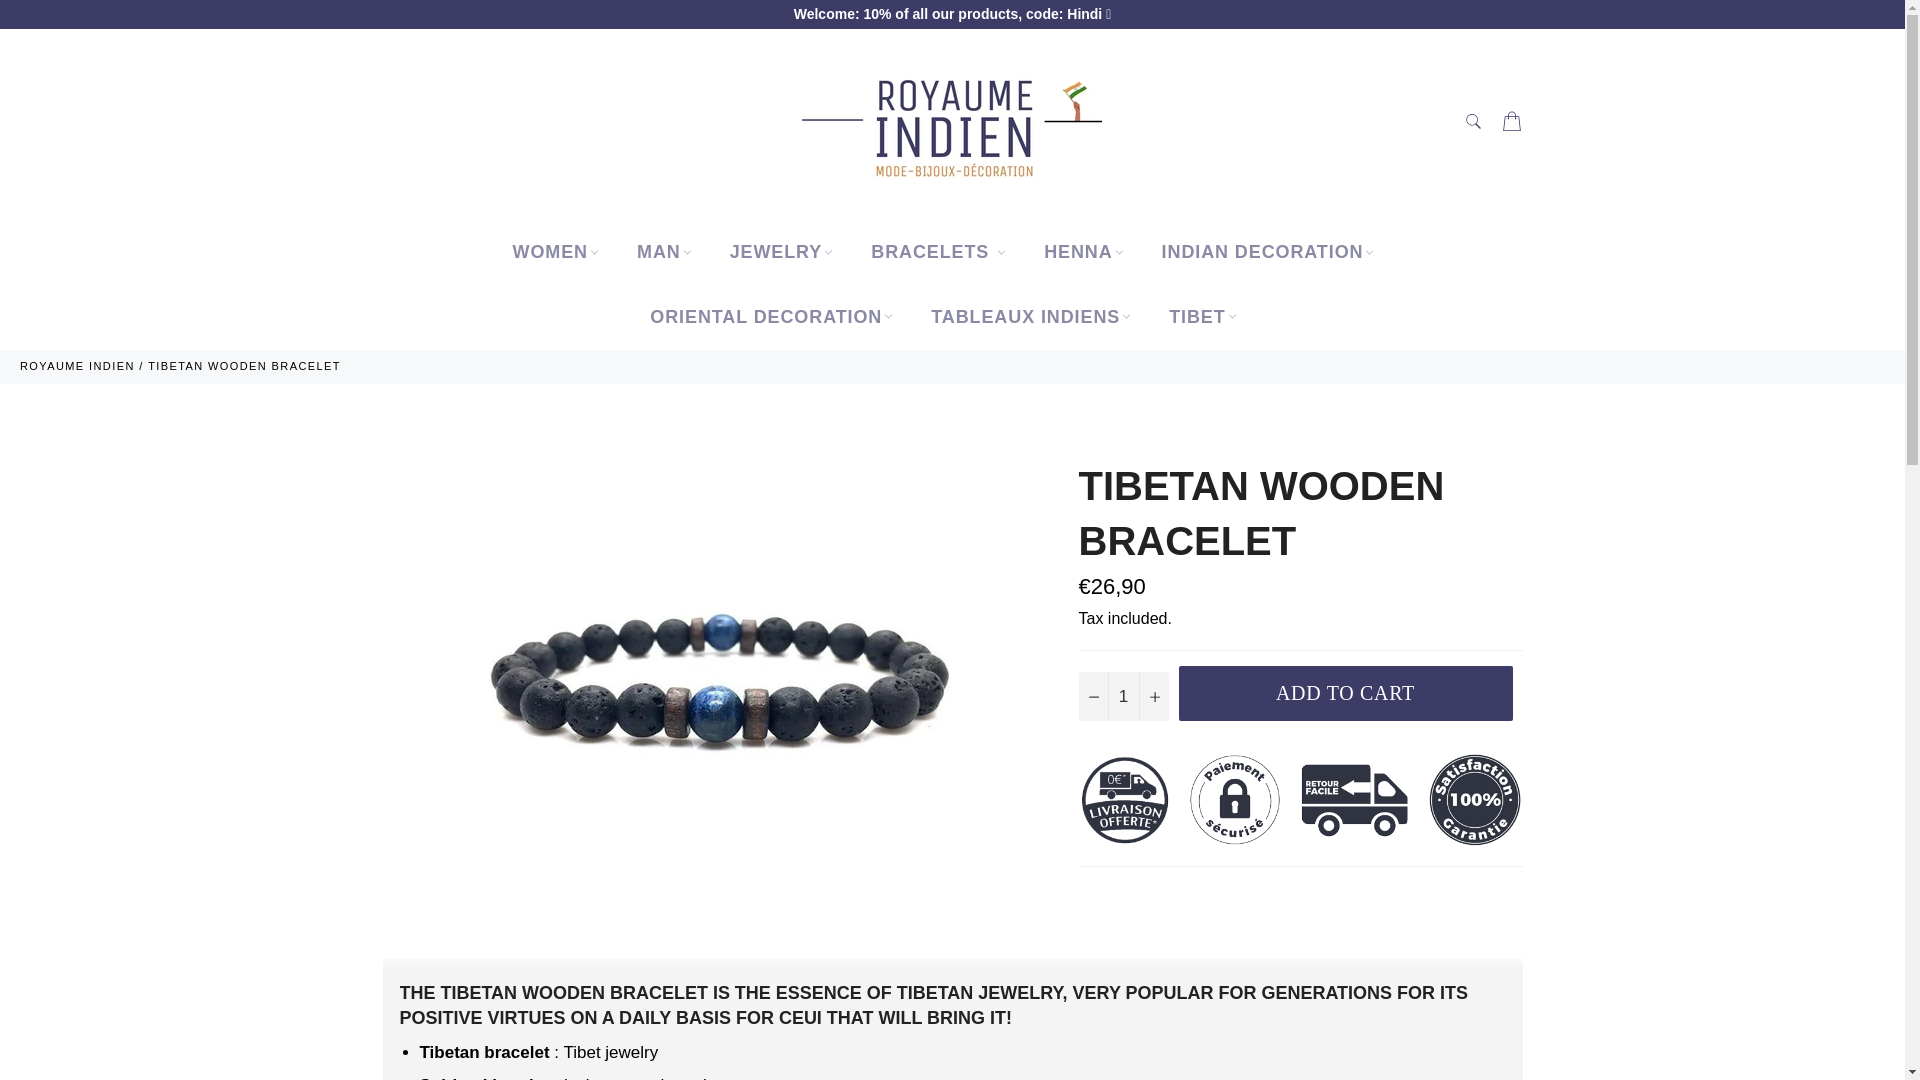 The height and width of the screenshot is (1080, 1920). Describe the element at coordinates (663, 252) in the screenshot. I see `MAN` at that location.